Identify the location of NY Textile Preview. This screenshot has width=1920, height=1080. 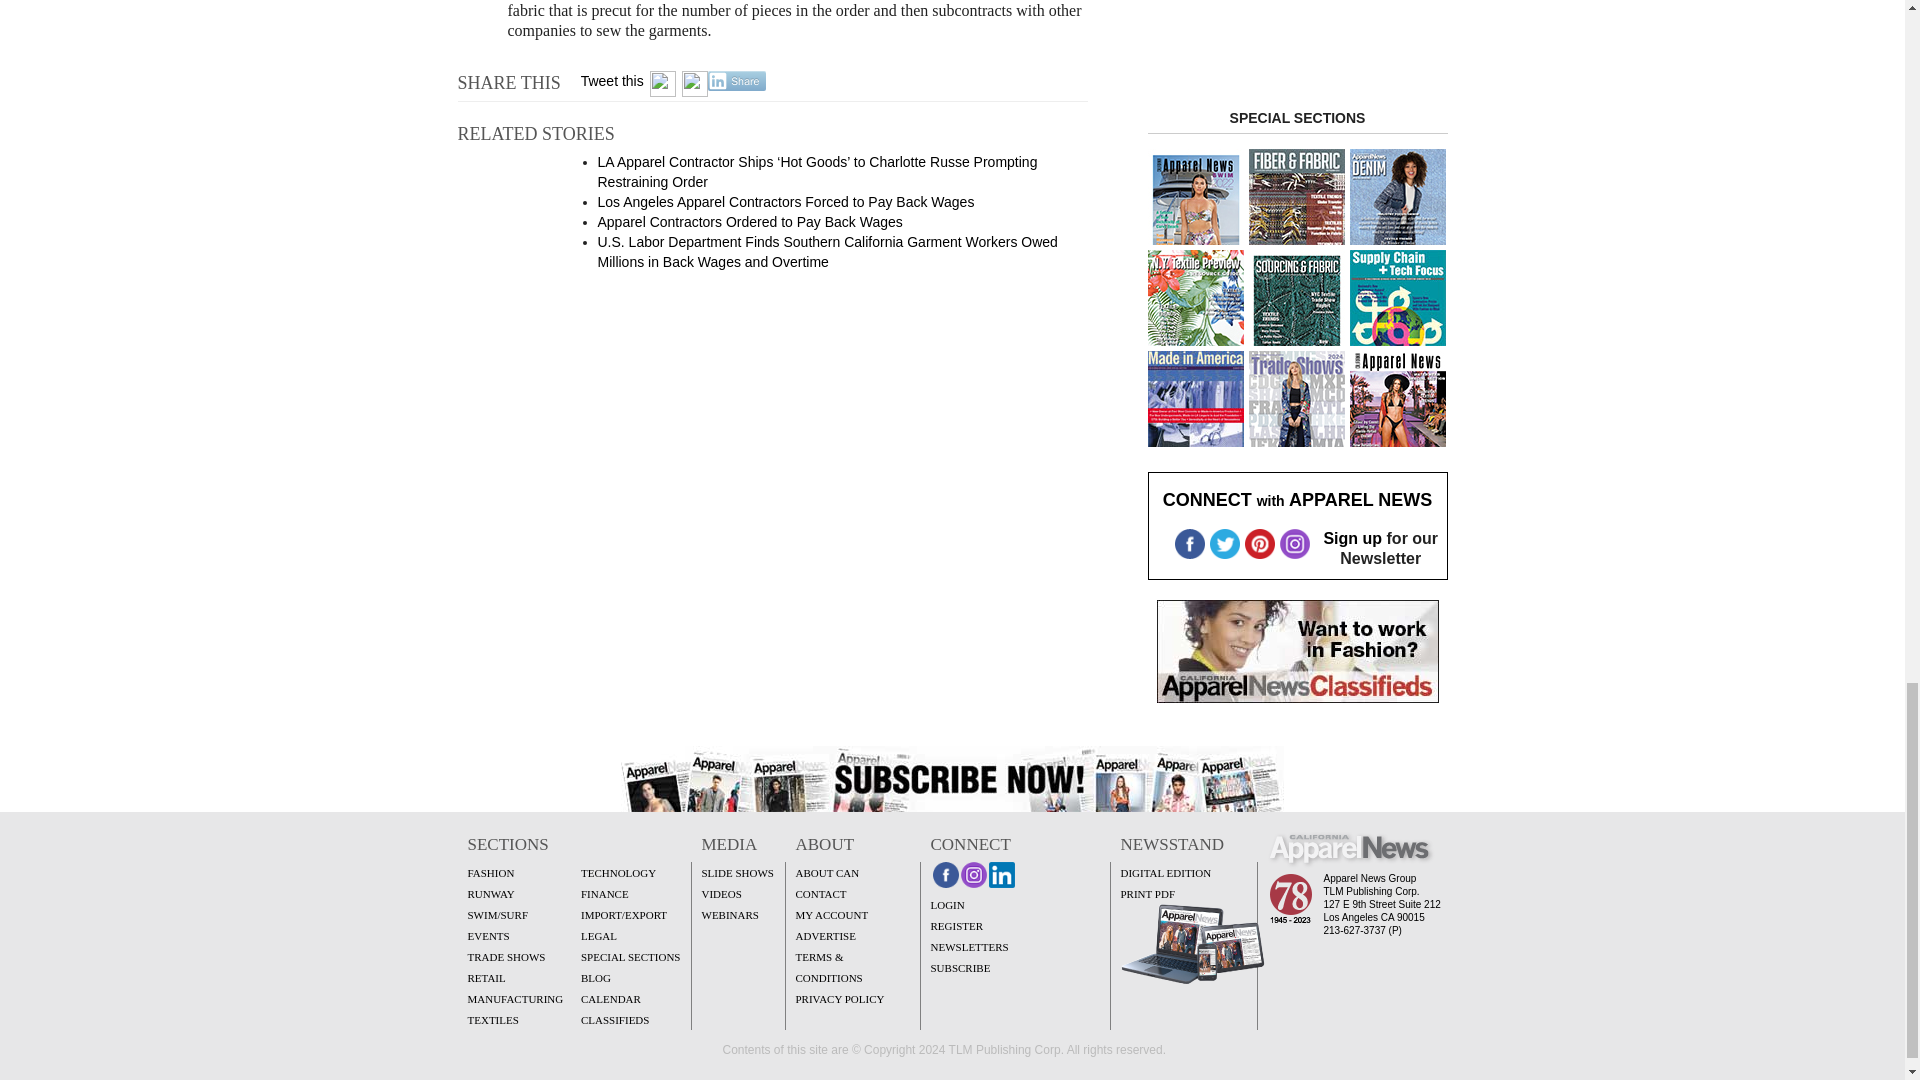
(1196, 297).